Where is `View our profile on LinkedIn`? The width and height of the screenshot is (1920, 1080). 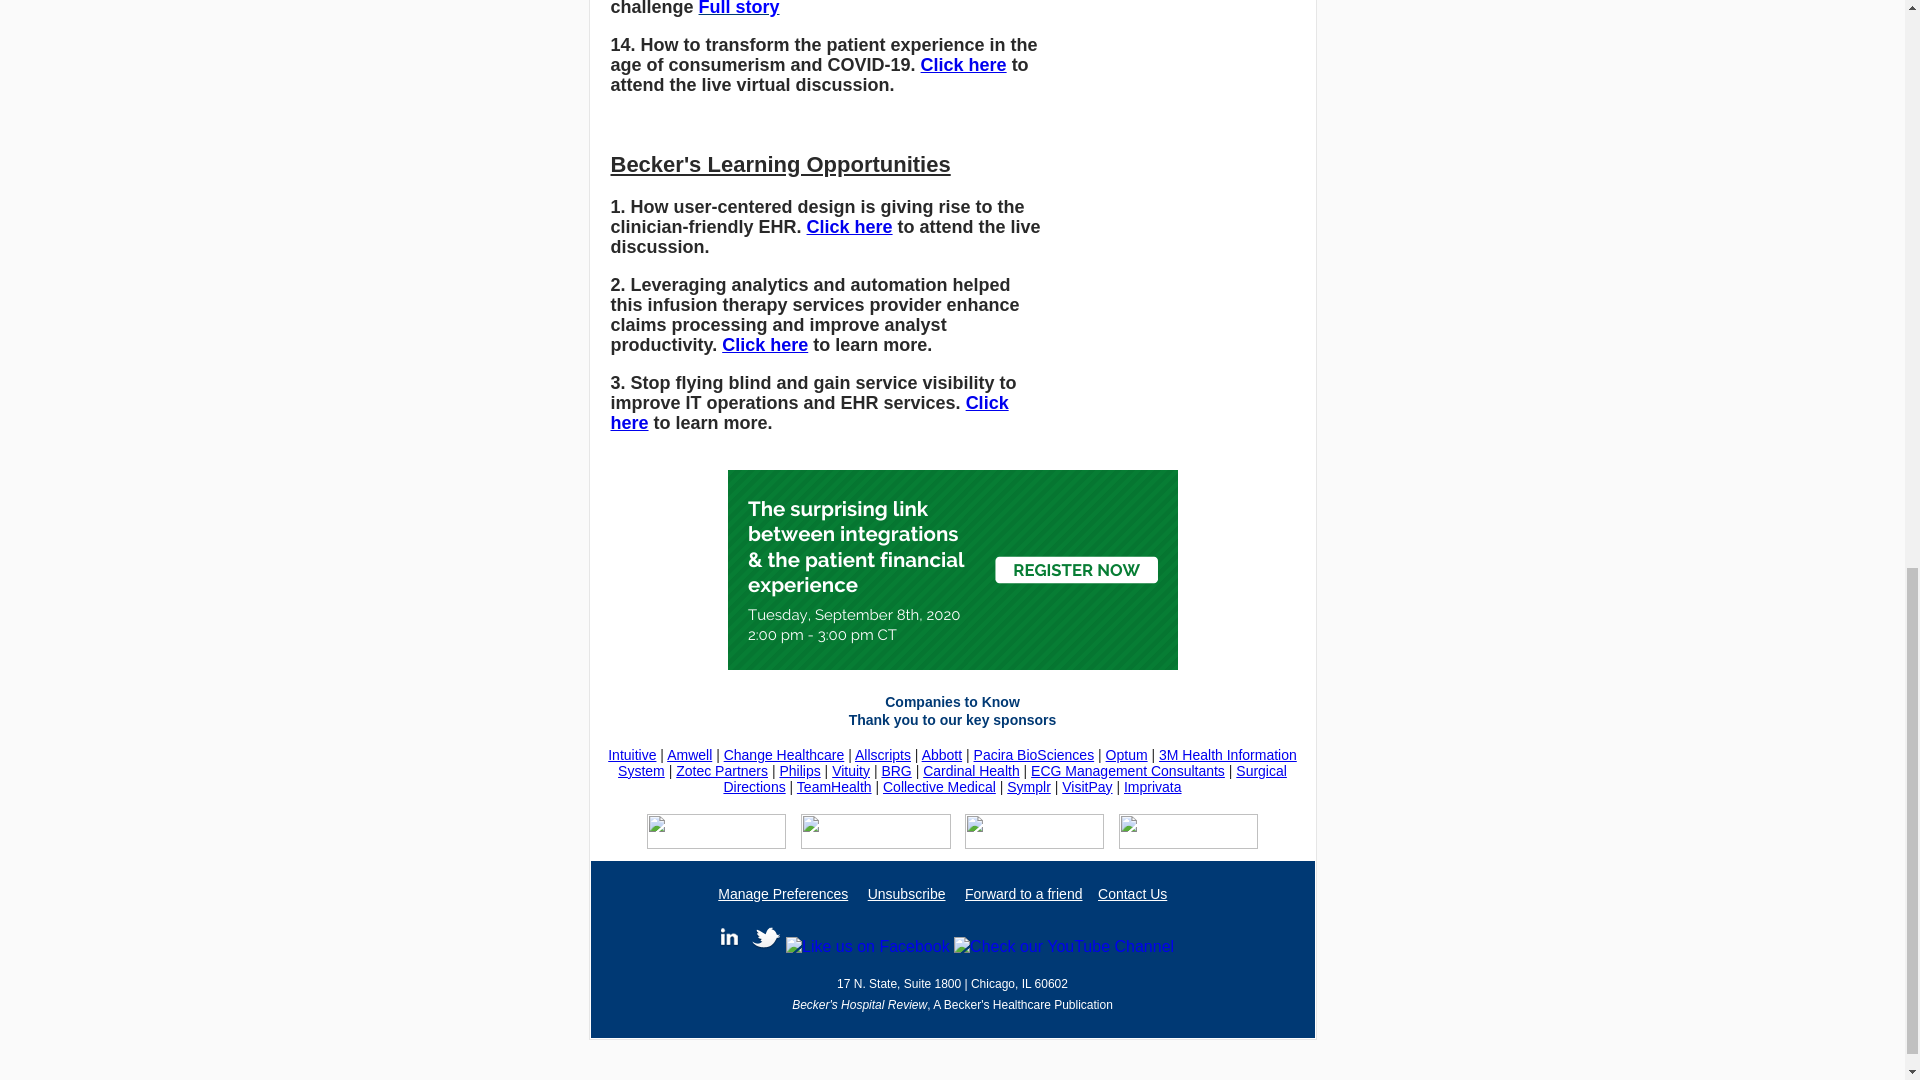
View our profile on LinkedIn is located at coordinates (728, 936).